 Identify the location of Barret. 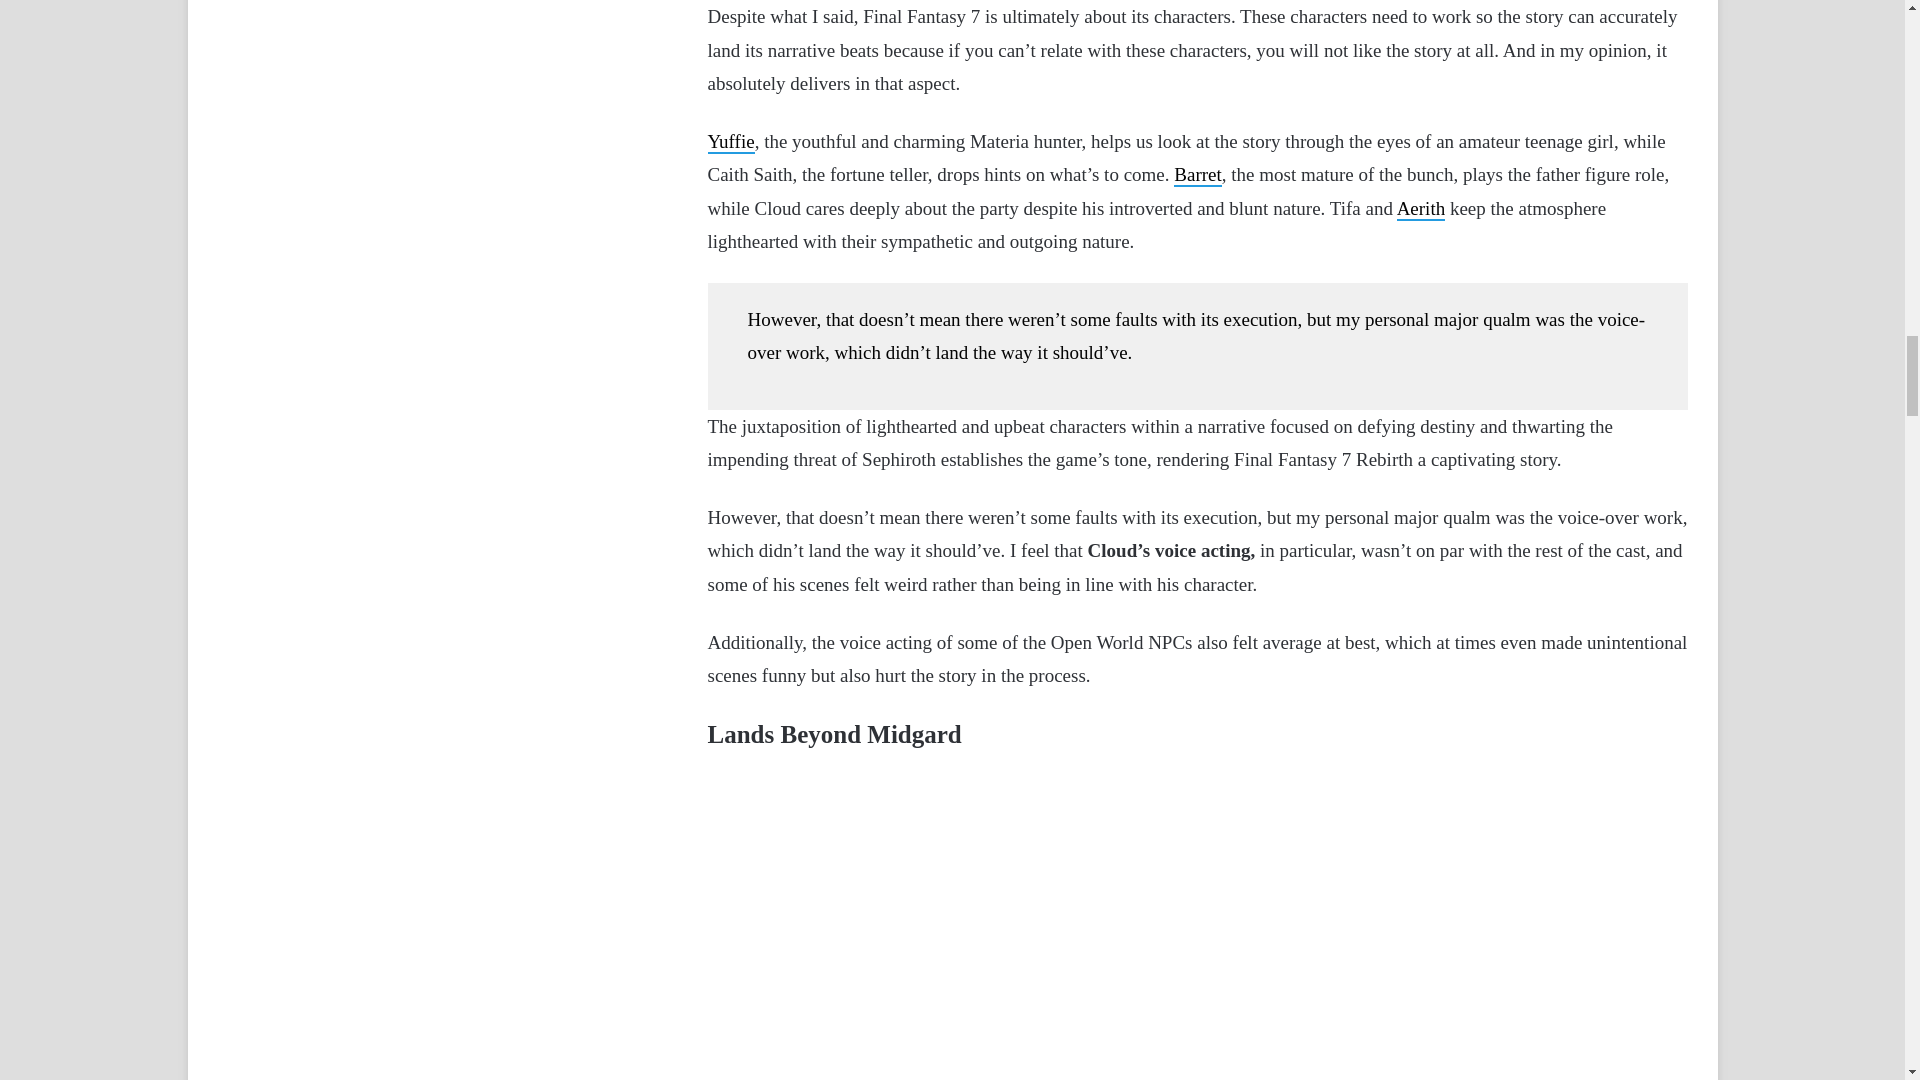
(1197, 175).